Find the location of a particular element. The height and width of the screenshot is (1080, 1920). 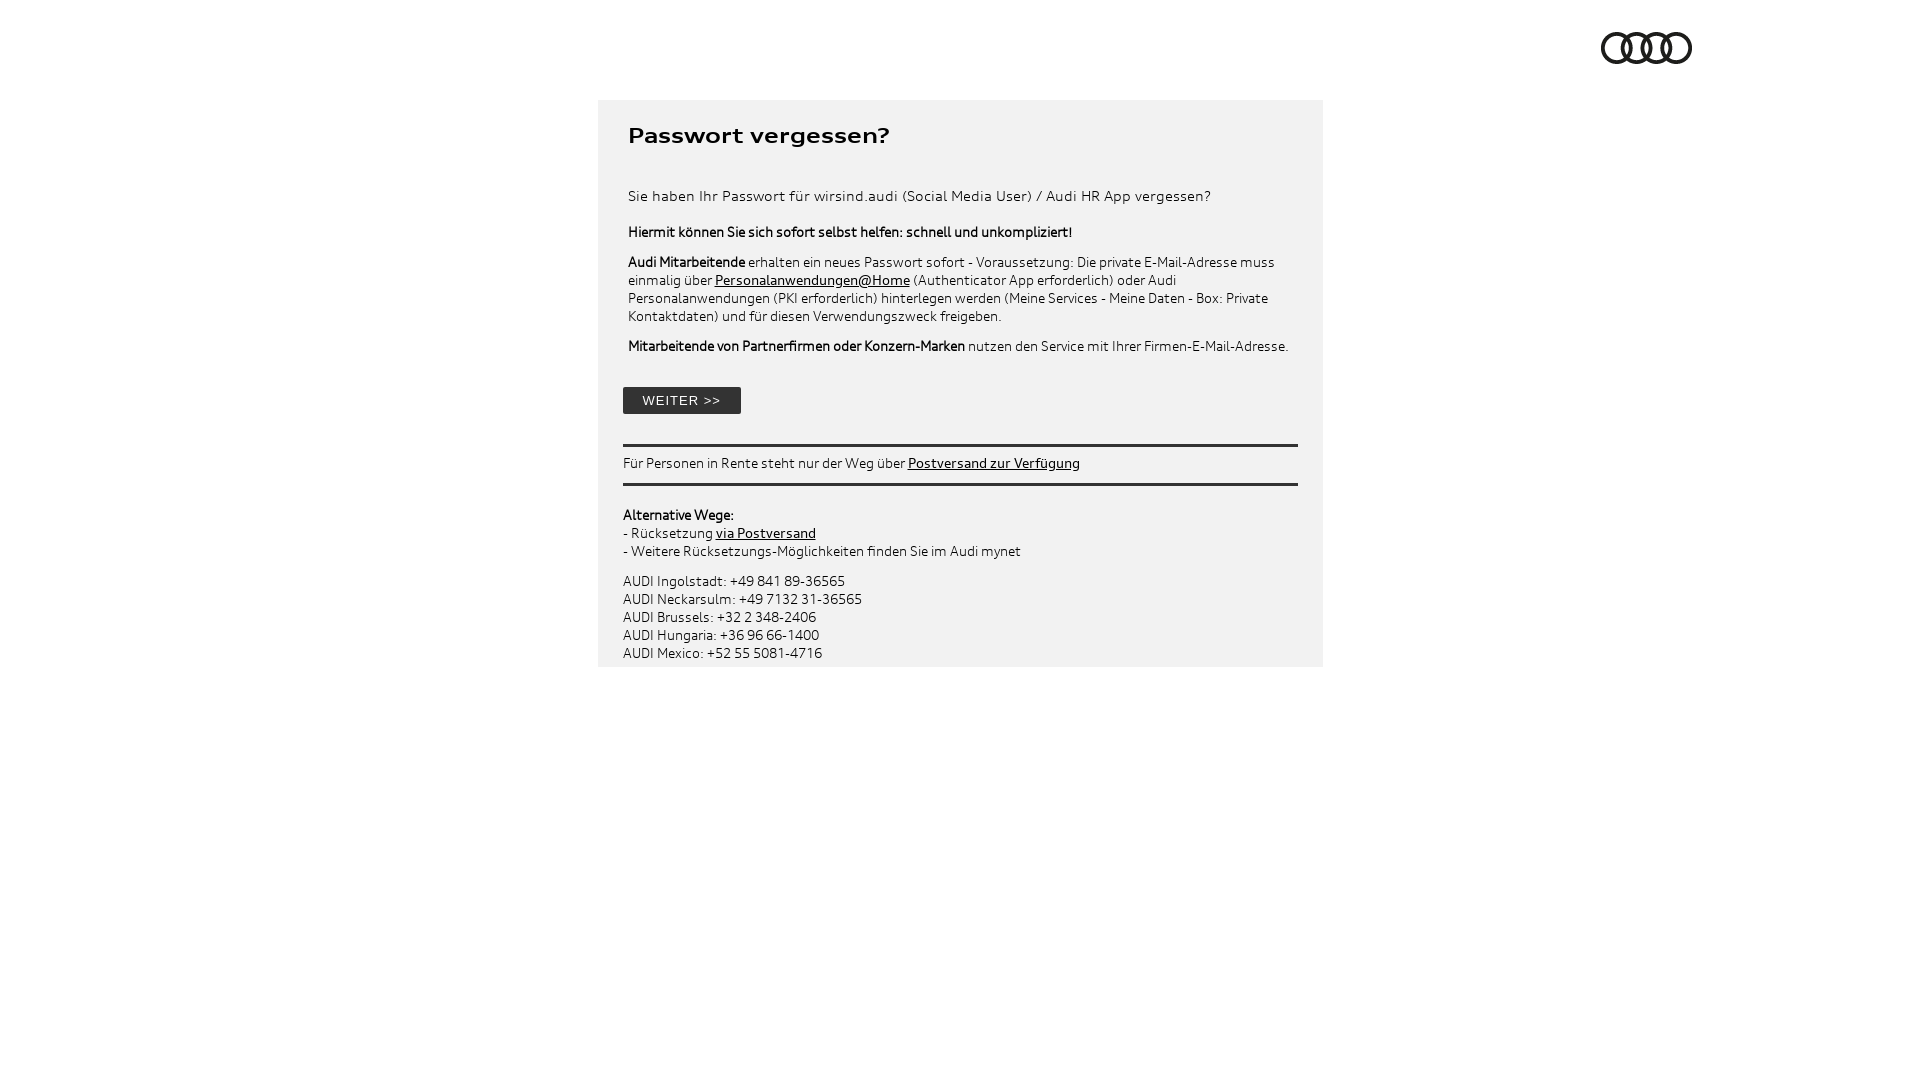

WEITER >> is located at coordinates (681, 400).